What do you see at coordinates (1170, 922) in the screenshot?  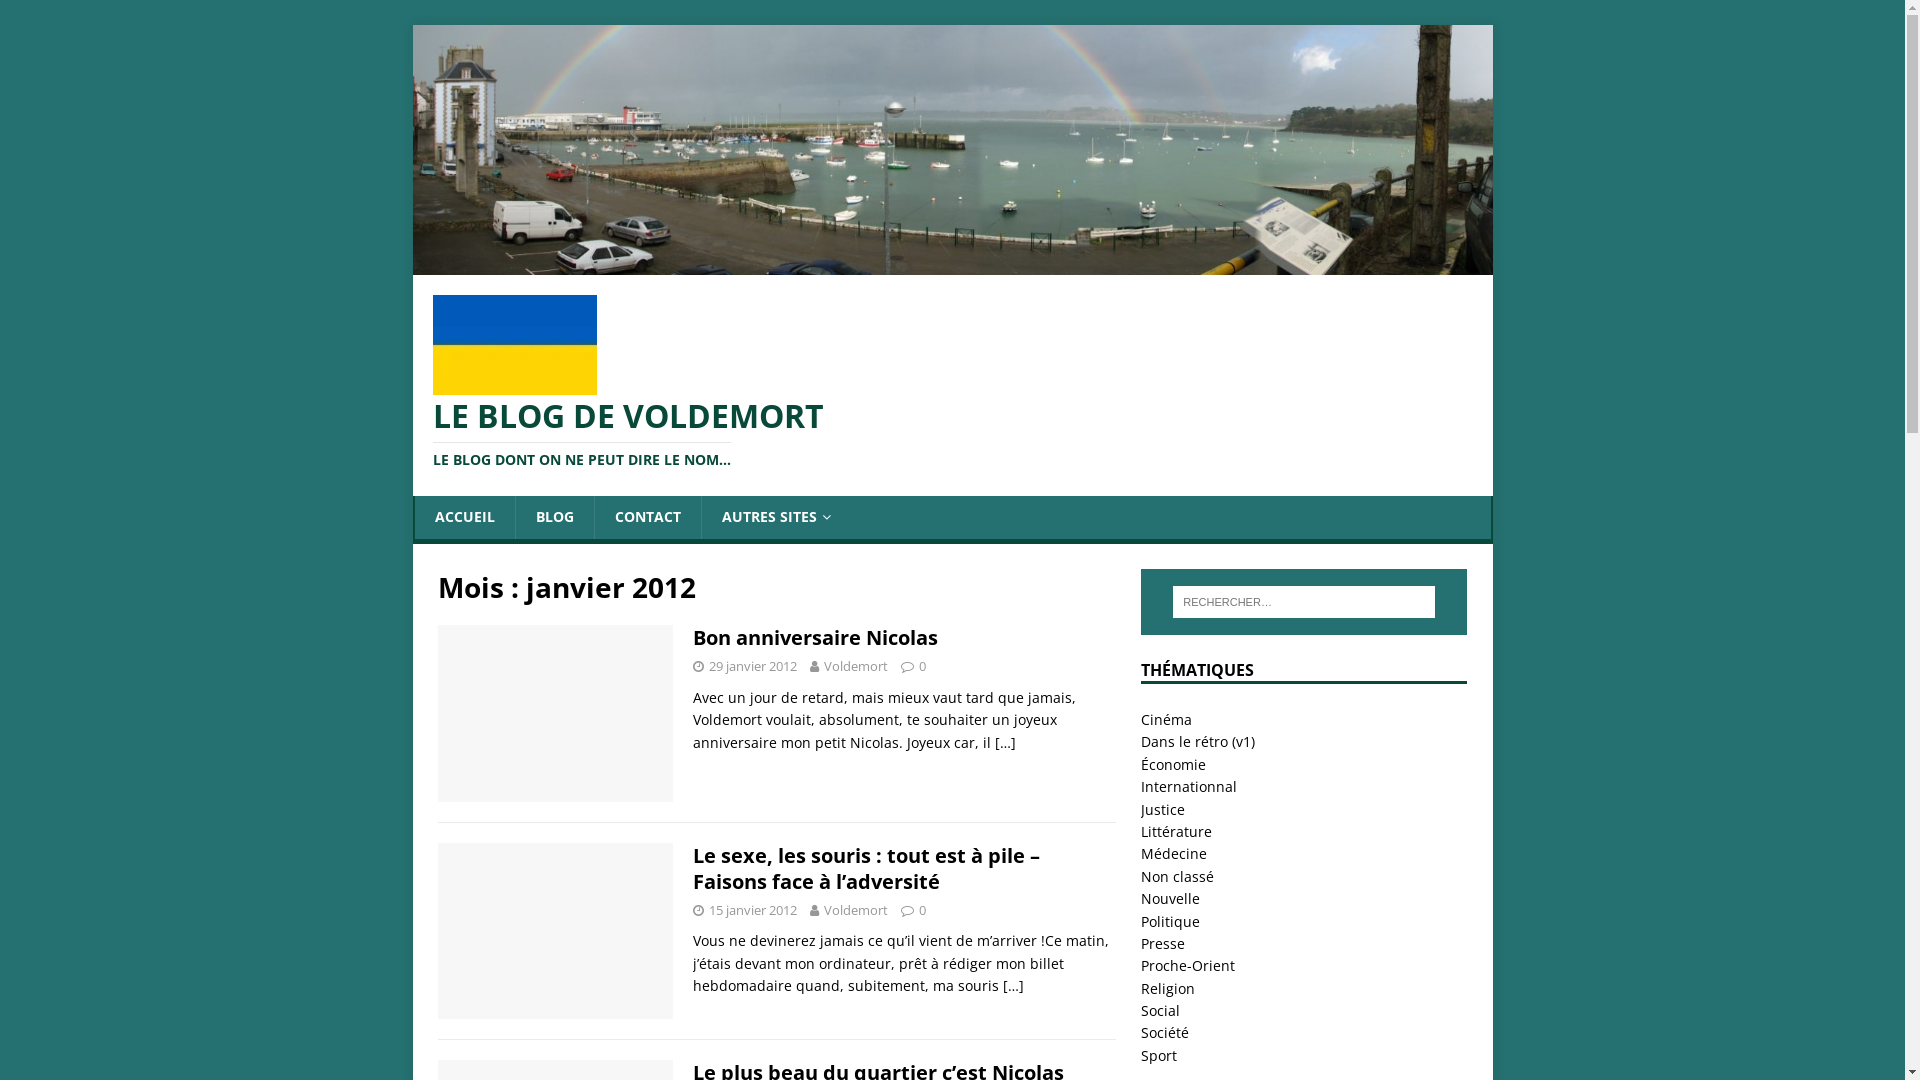 I see `Politique` at bounding box center [1170, 922].